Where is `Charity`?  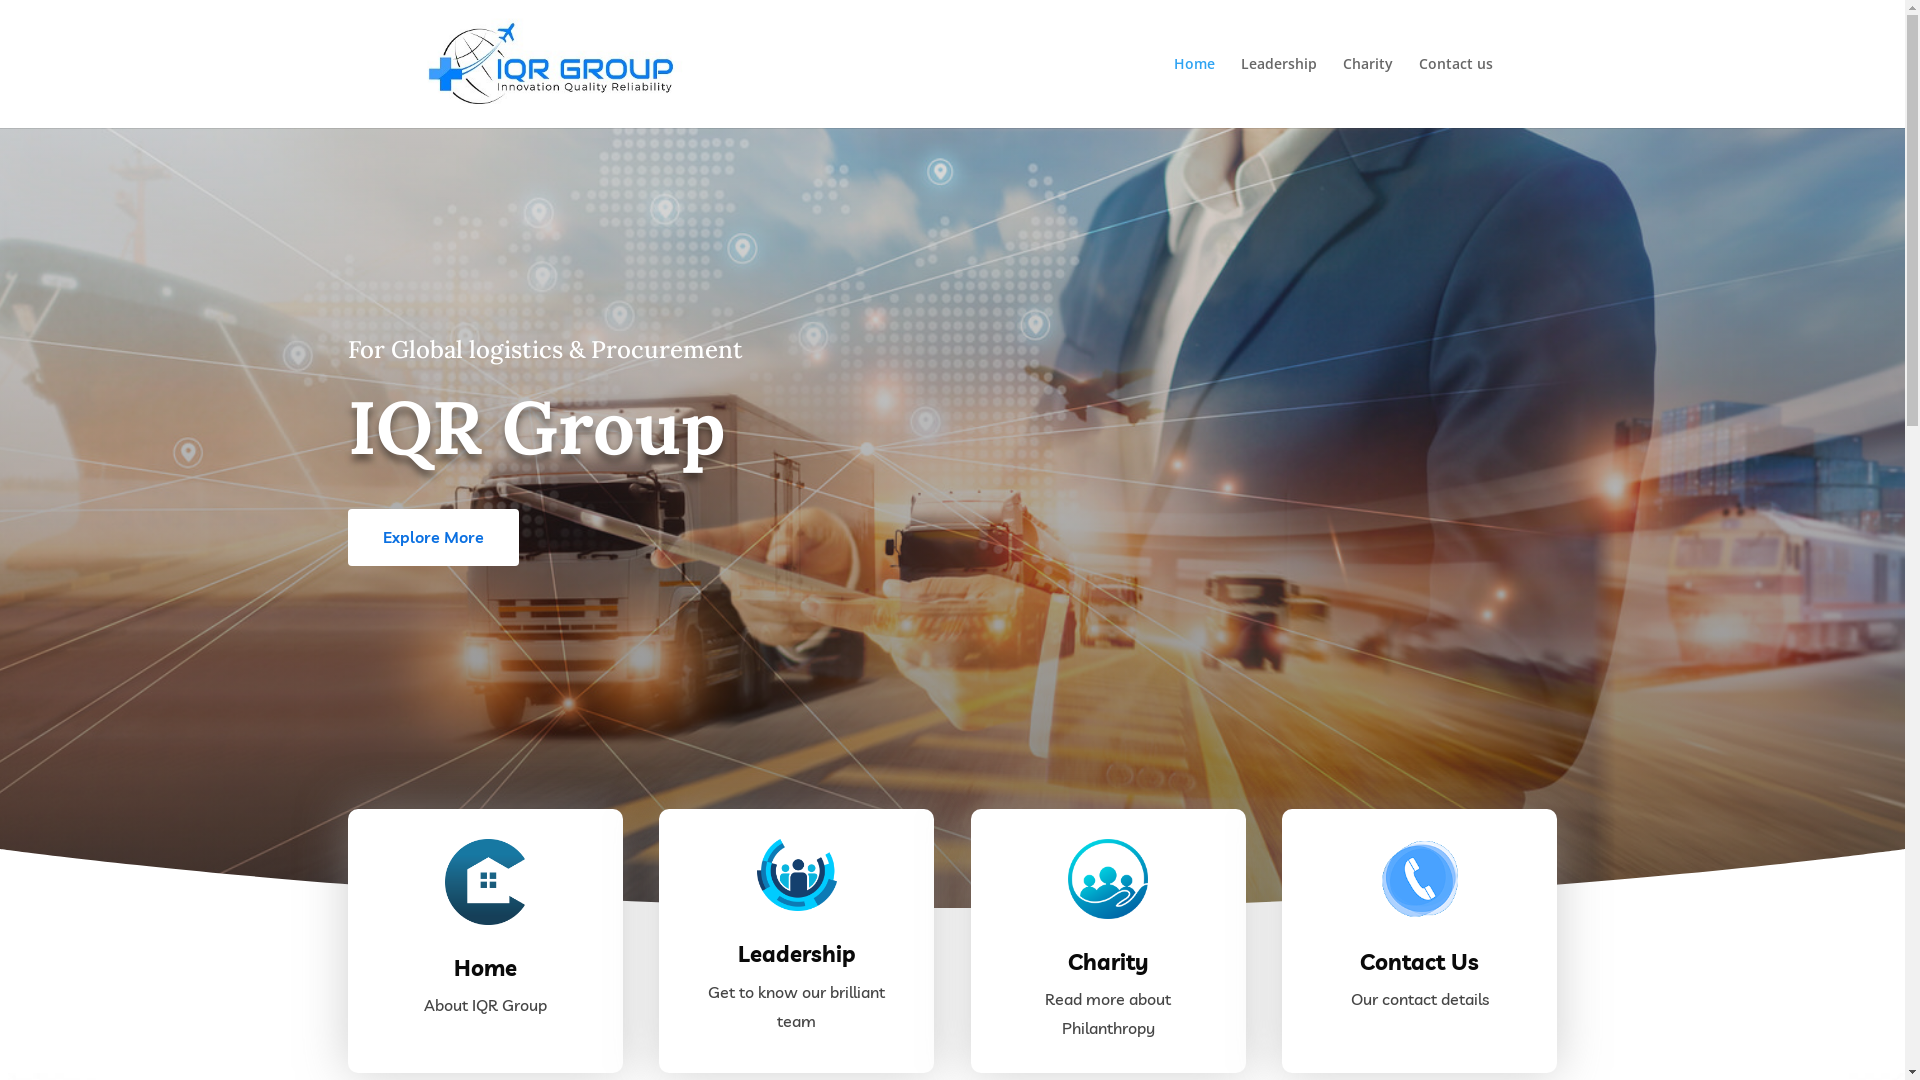
Charity is located at coordinates (1367, 92).